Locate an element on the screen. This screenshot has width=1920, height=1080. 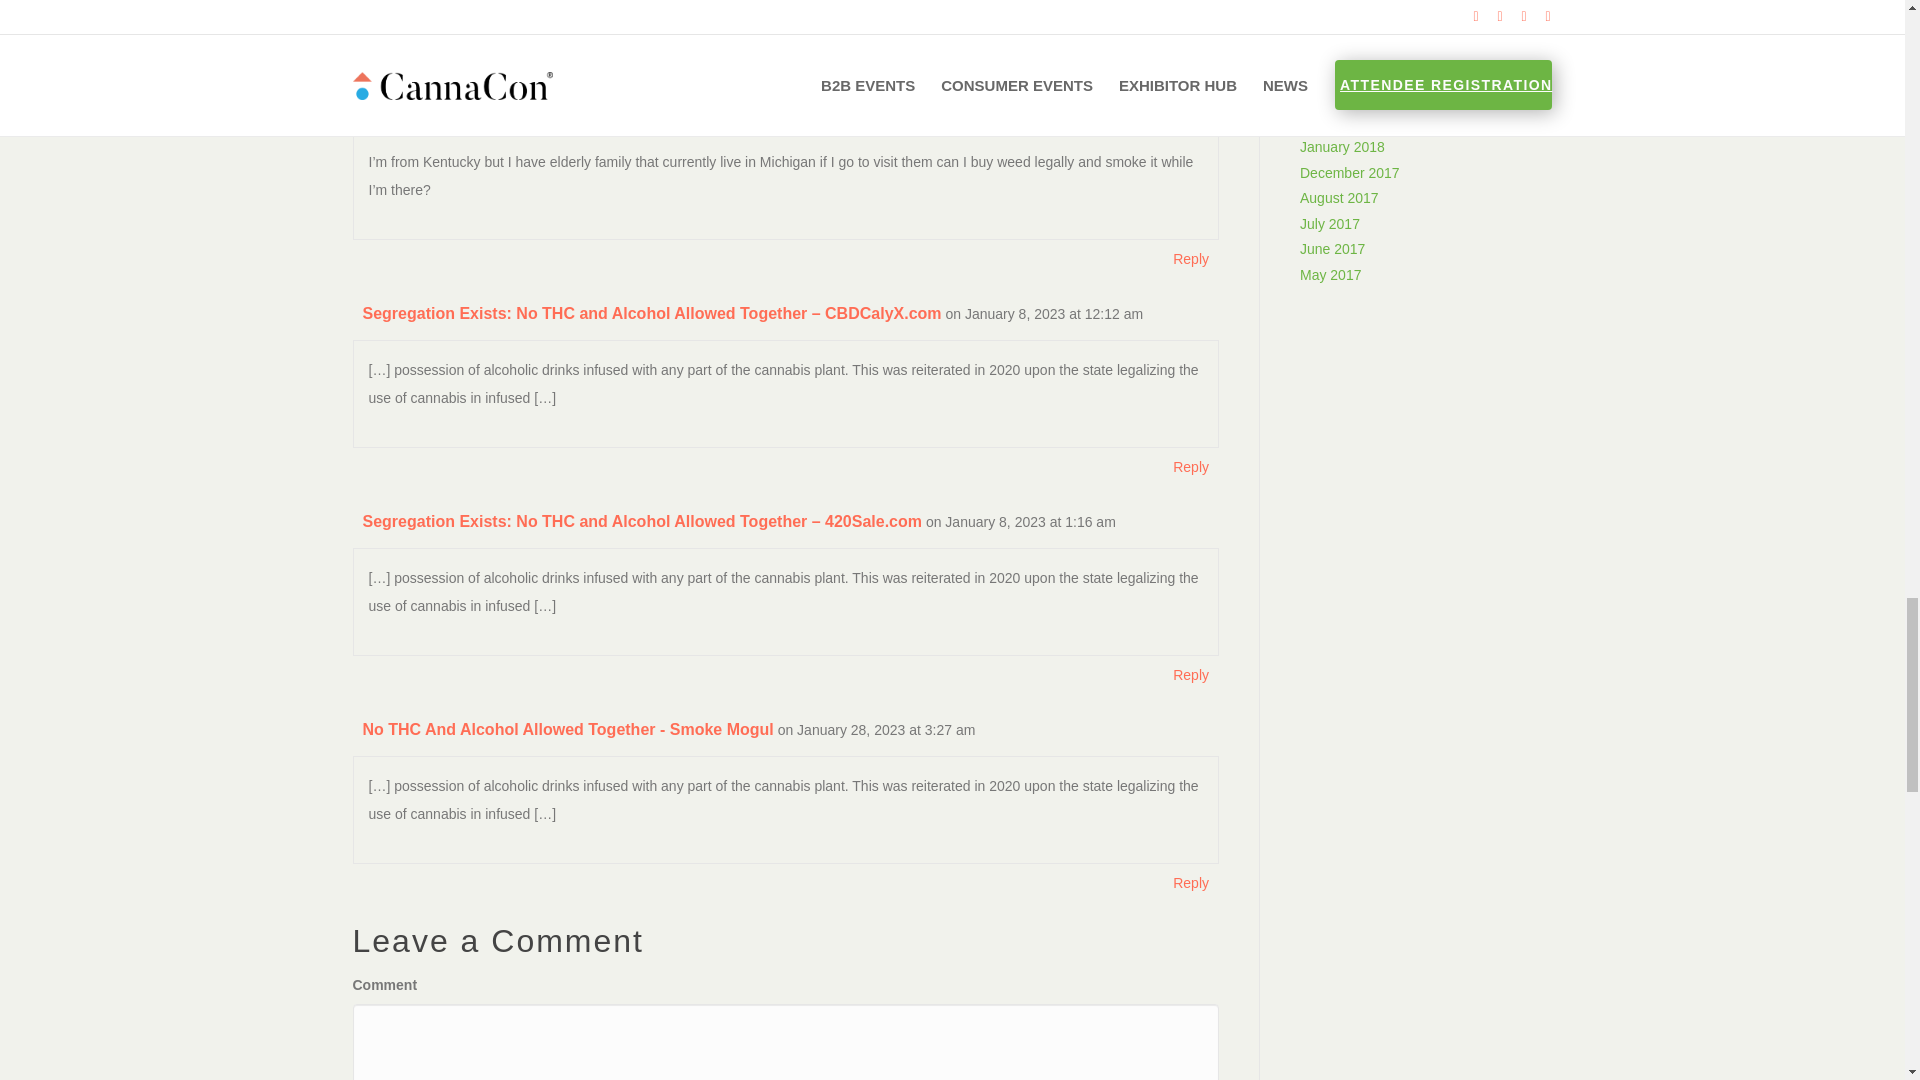
Reply is located at coordinates (1190, 674).